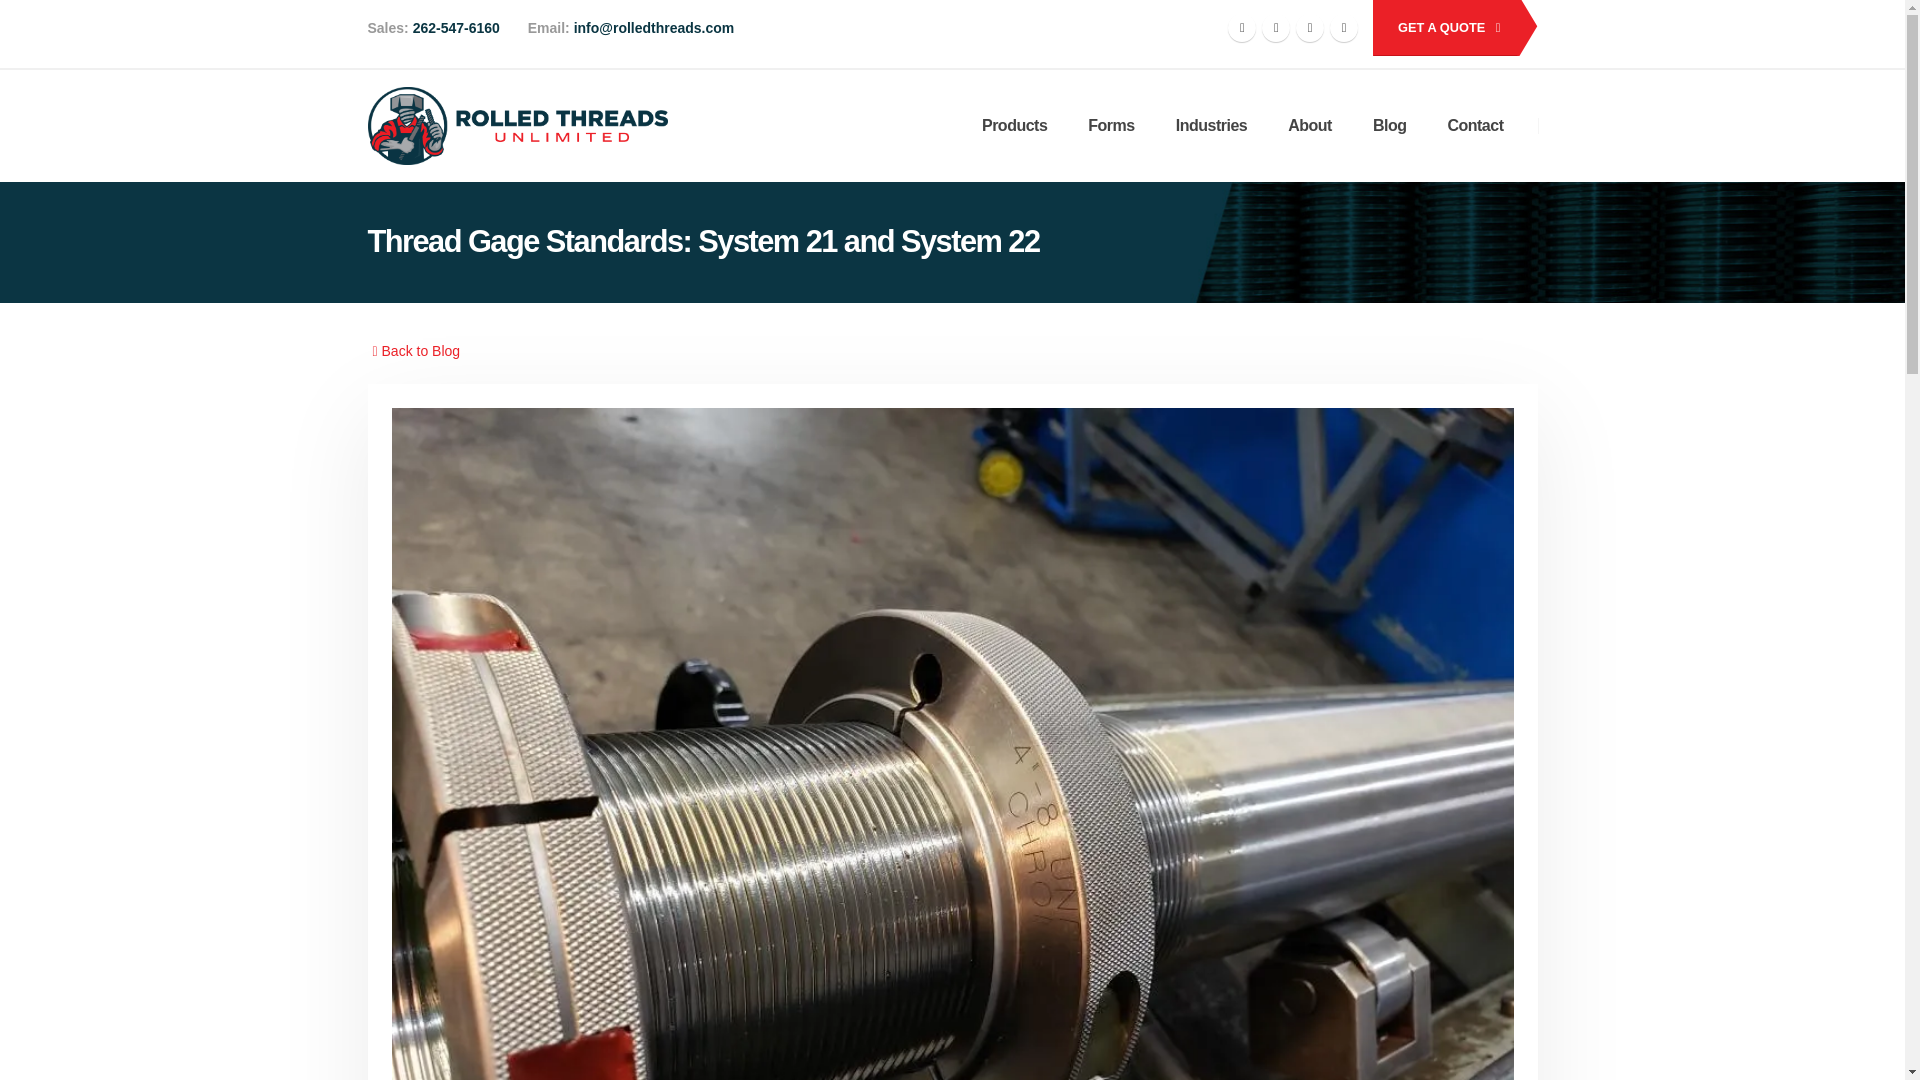 The image size is (1920, 1080). I want to click on Contact, so click(1474, 126).